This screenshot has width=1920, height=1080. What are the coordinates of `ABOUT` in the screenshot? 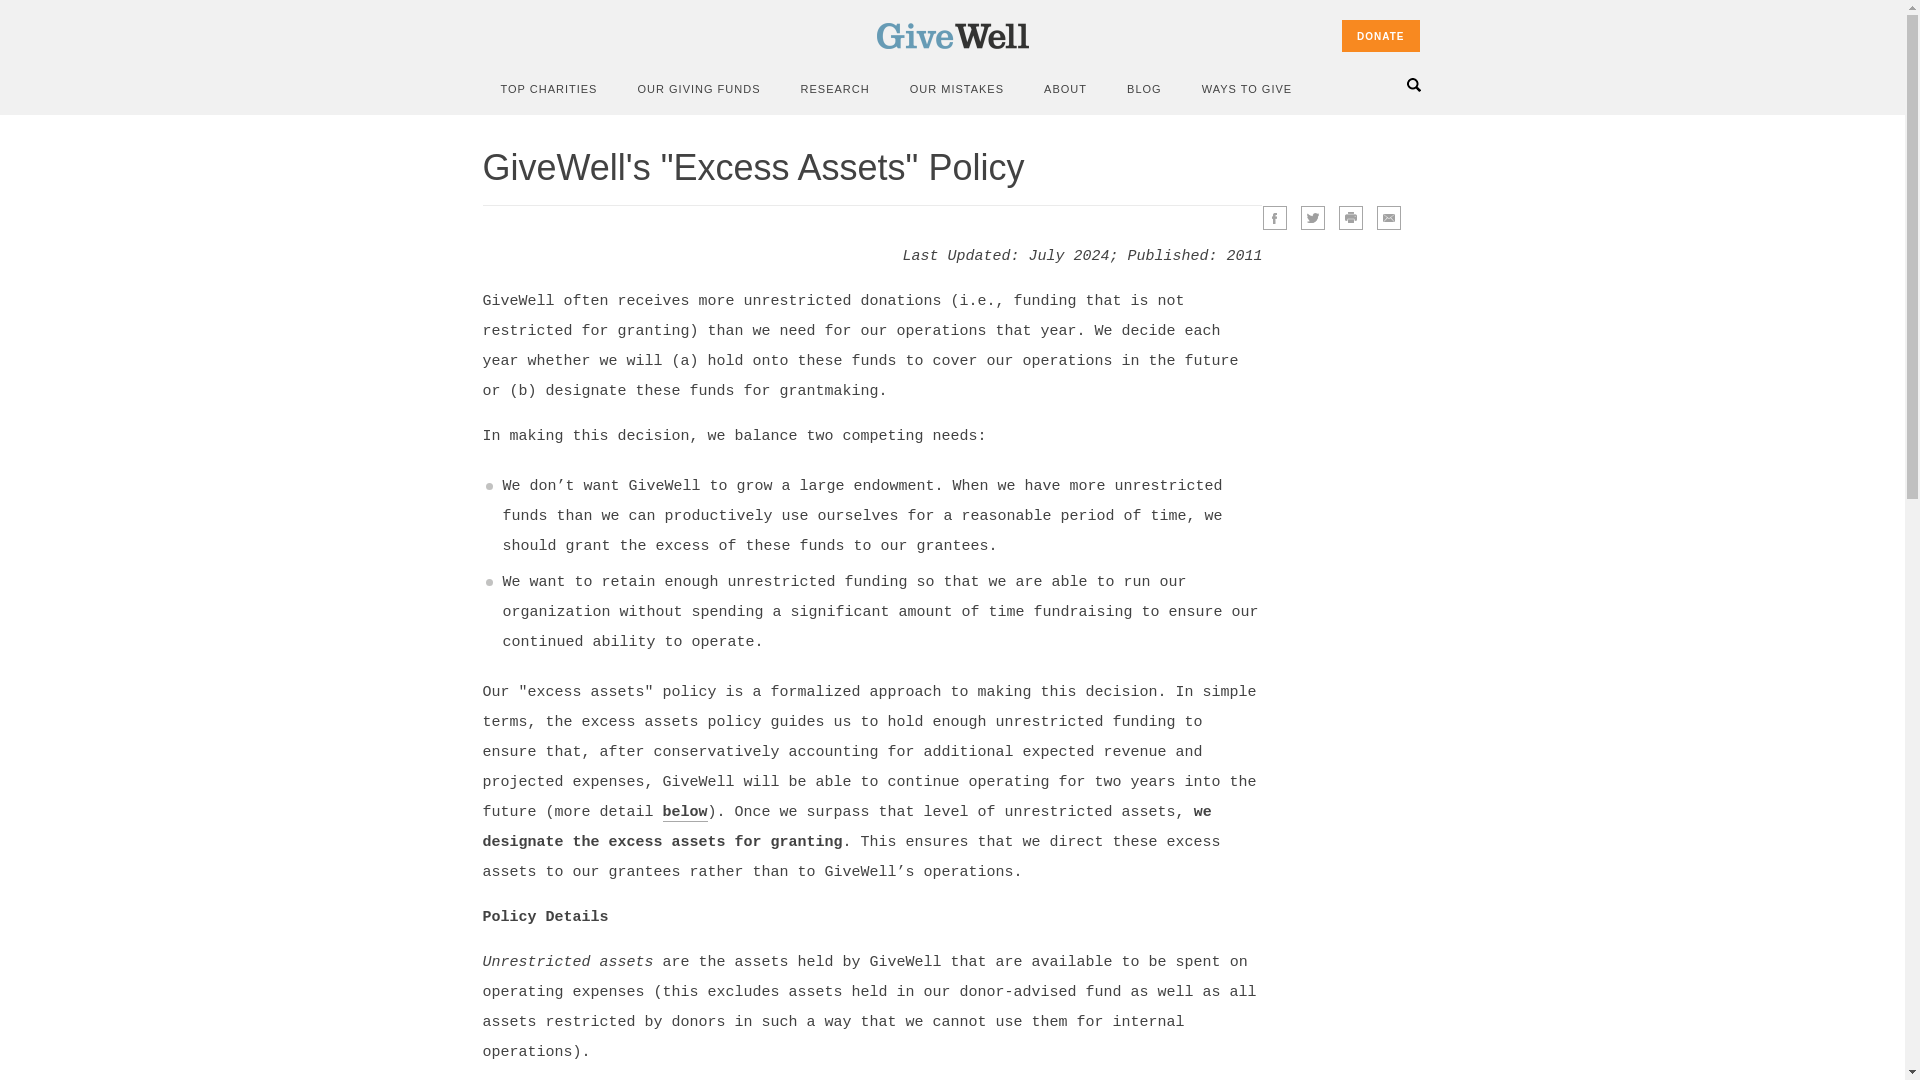 It's located at (1065, 89).